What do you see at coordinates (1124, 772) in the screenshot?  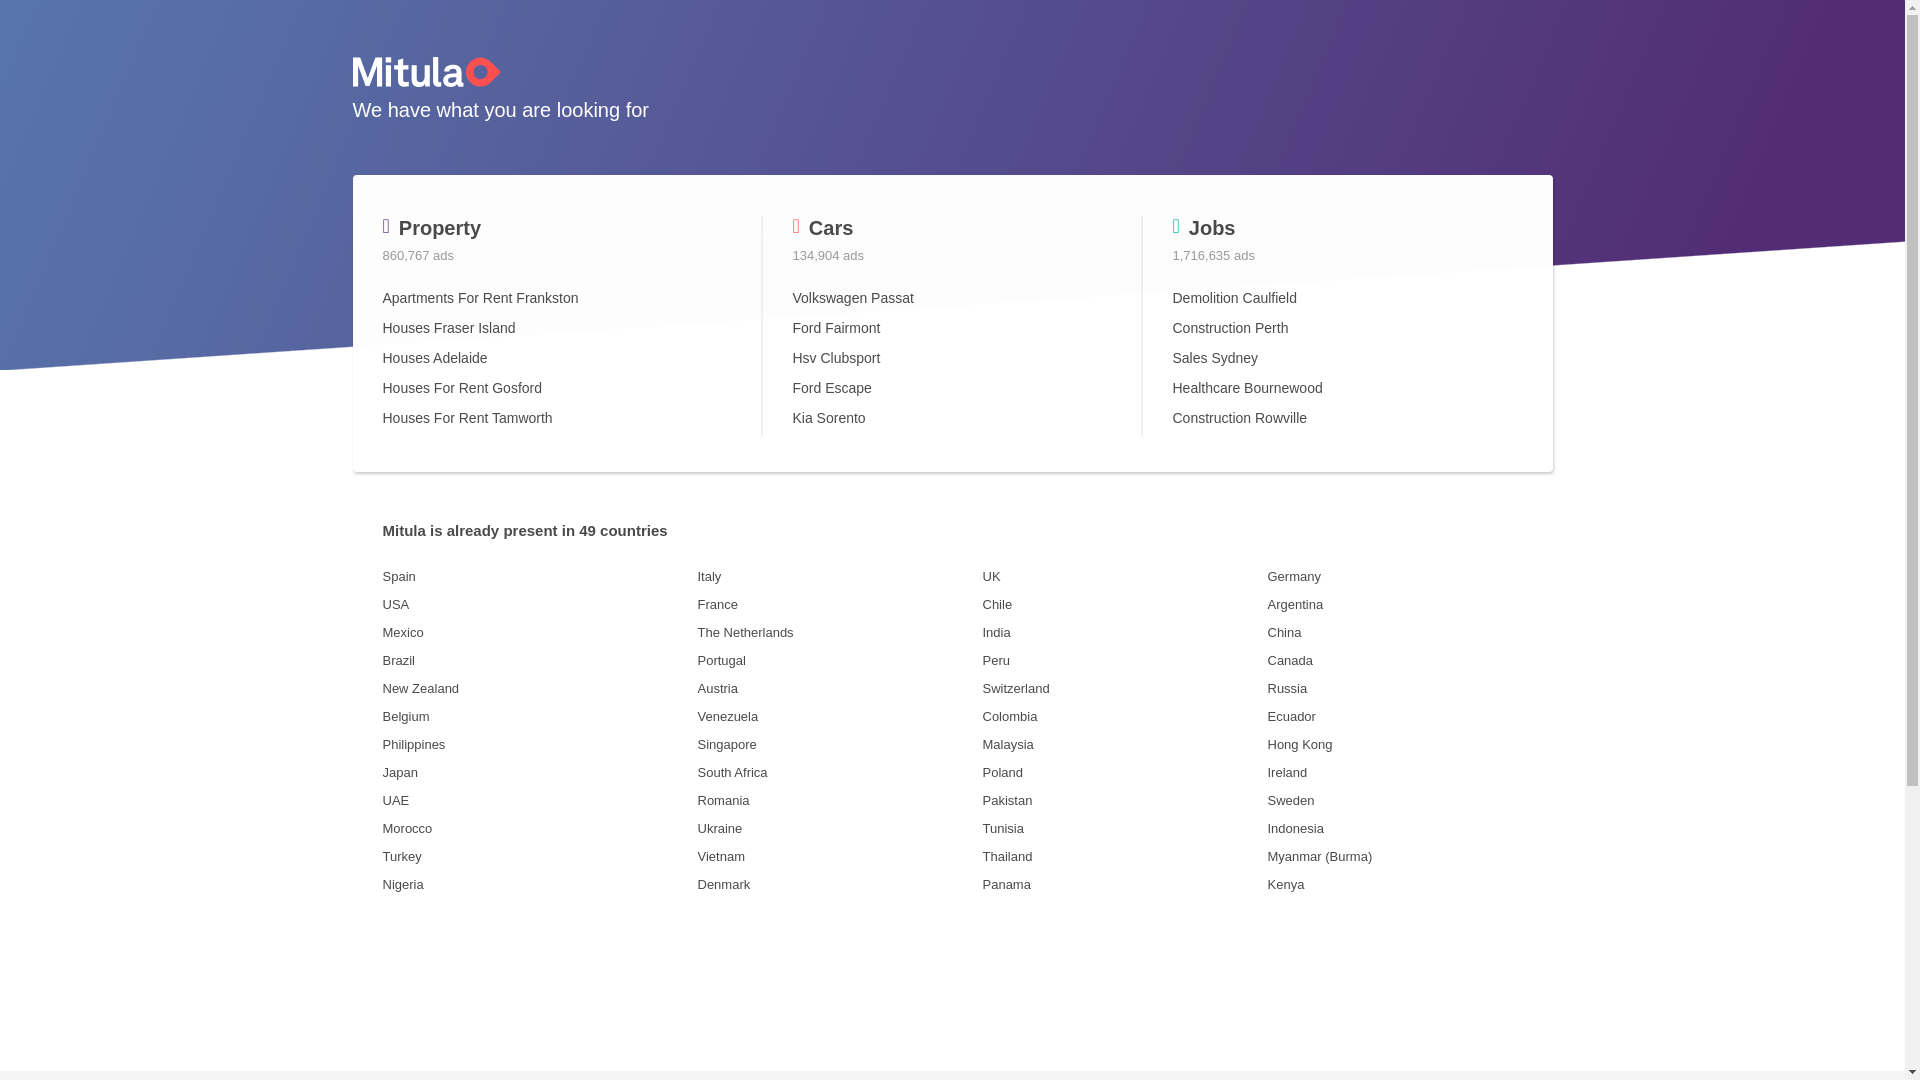 I see `Poland` at bounding box center [1124, 772].